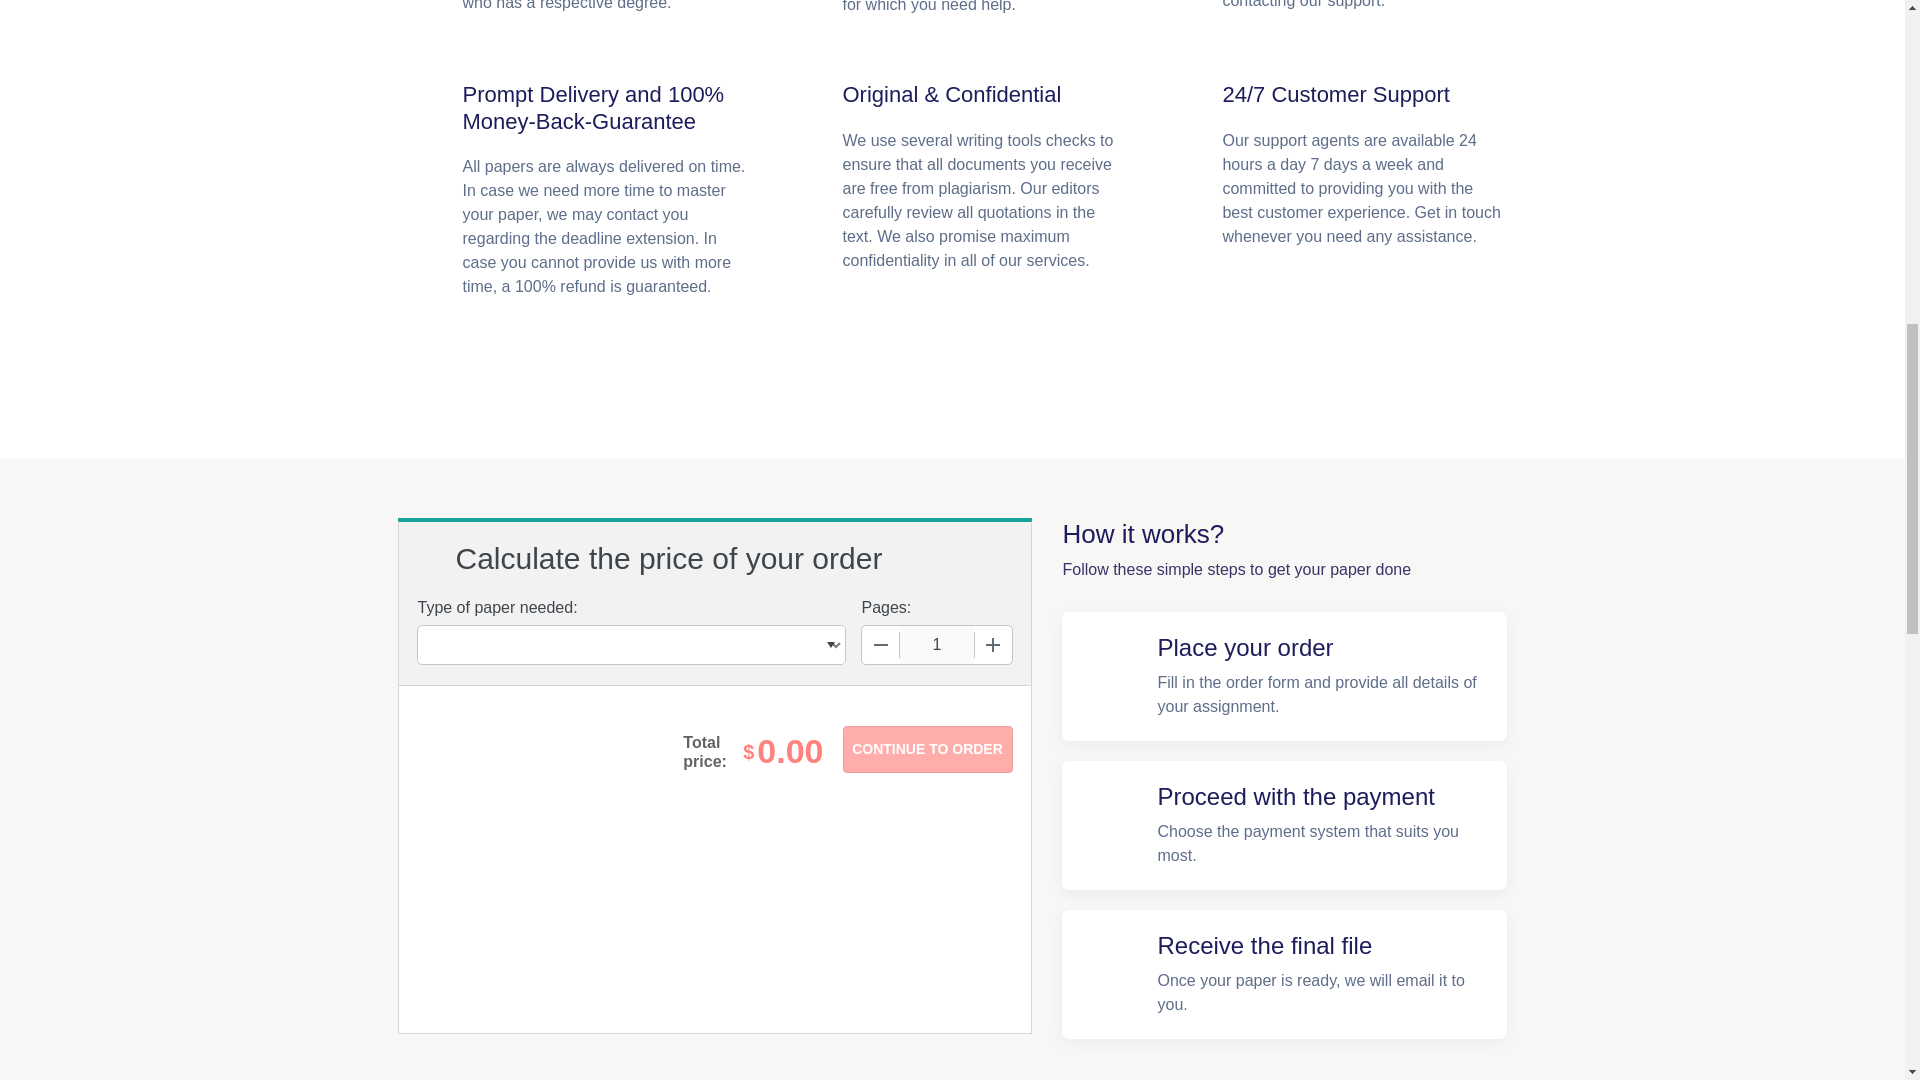 The height and width of the screenshot is (1080, 1920). I want to click on Decrease, so click(881, 645).